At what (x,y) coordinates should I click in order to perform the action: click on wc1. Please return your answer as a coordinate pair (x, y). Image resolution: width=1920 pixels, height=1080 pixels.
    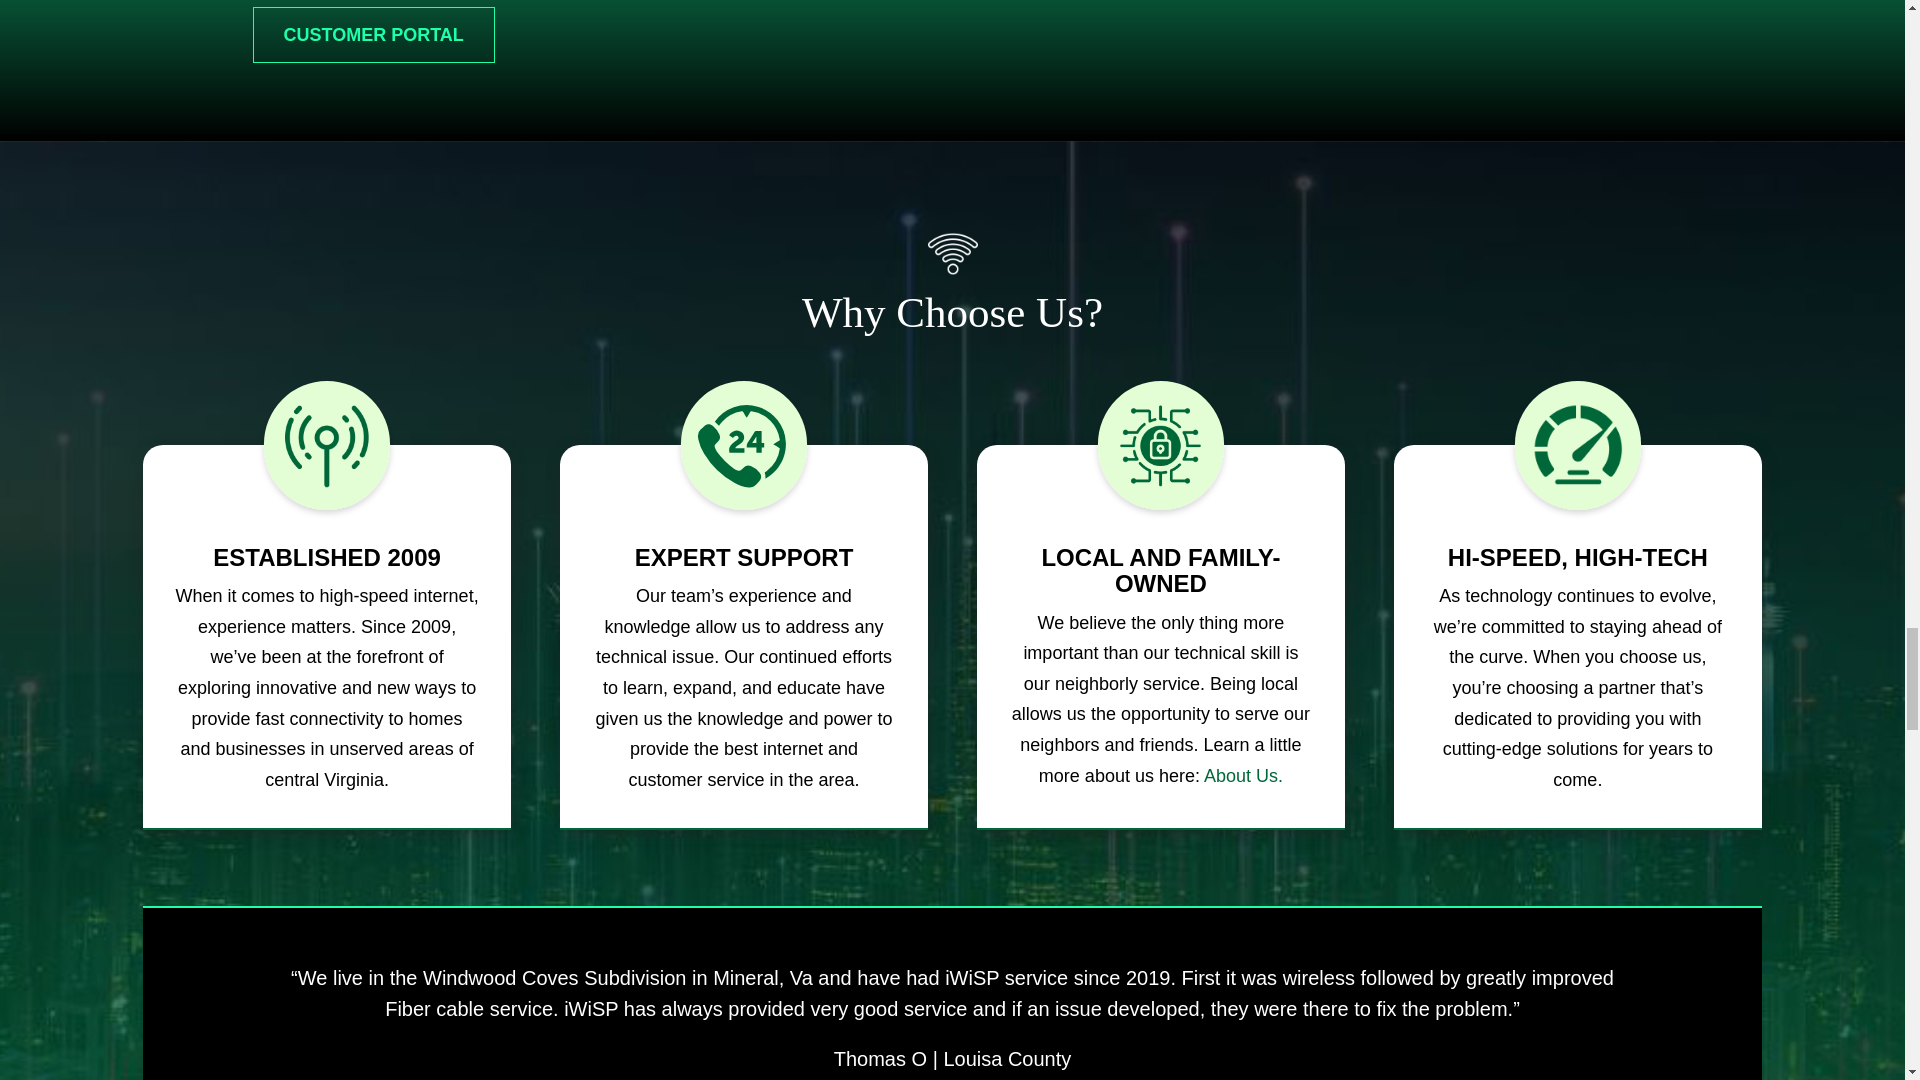
    Looking at the image, I should click on (327, 448).